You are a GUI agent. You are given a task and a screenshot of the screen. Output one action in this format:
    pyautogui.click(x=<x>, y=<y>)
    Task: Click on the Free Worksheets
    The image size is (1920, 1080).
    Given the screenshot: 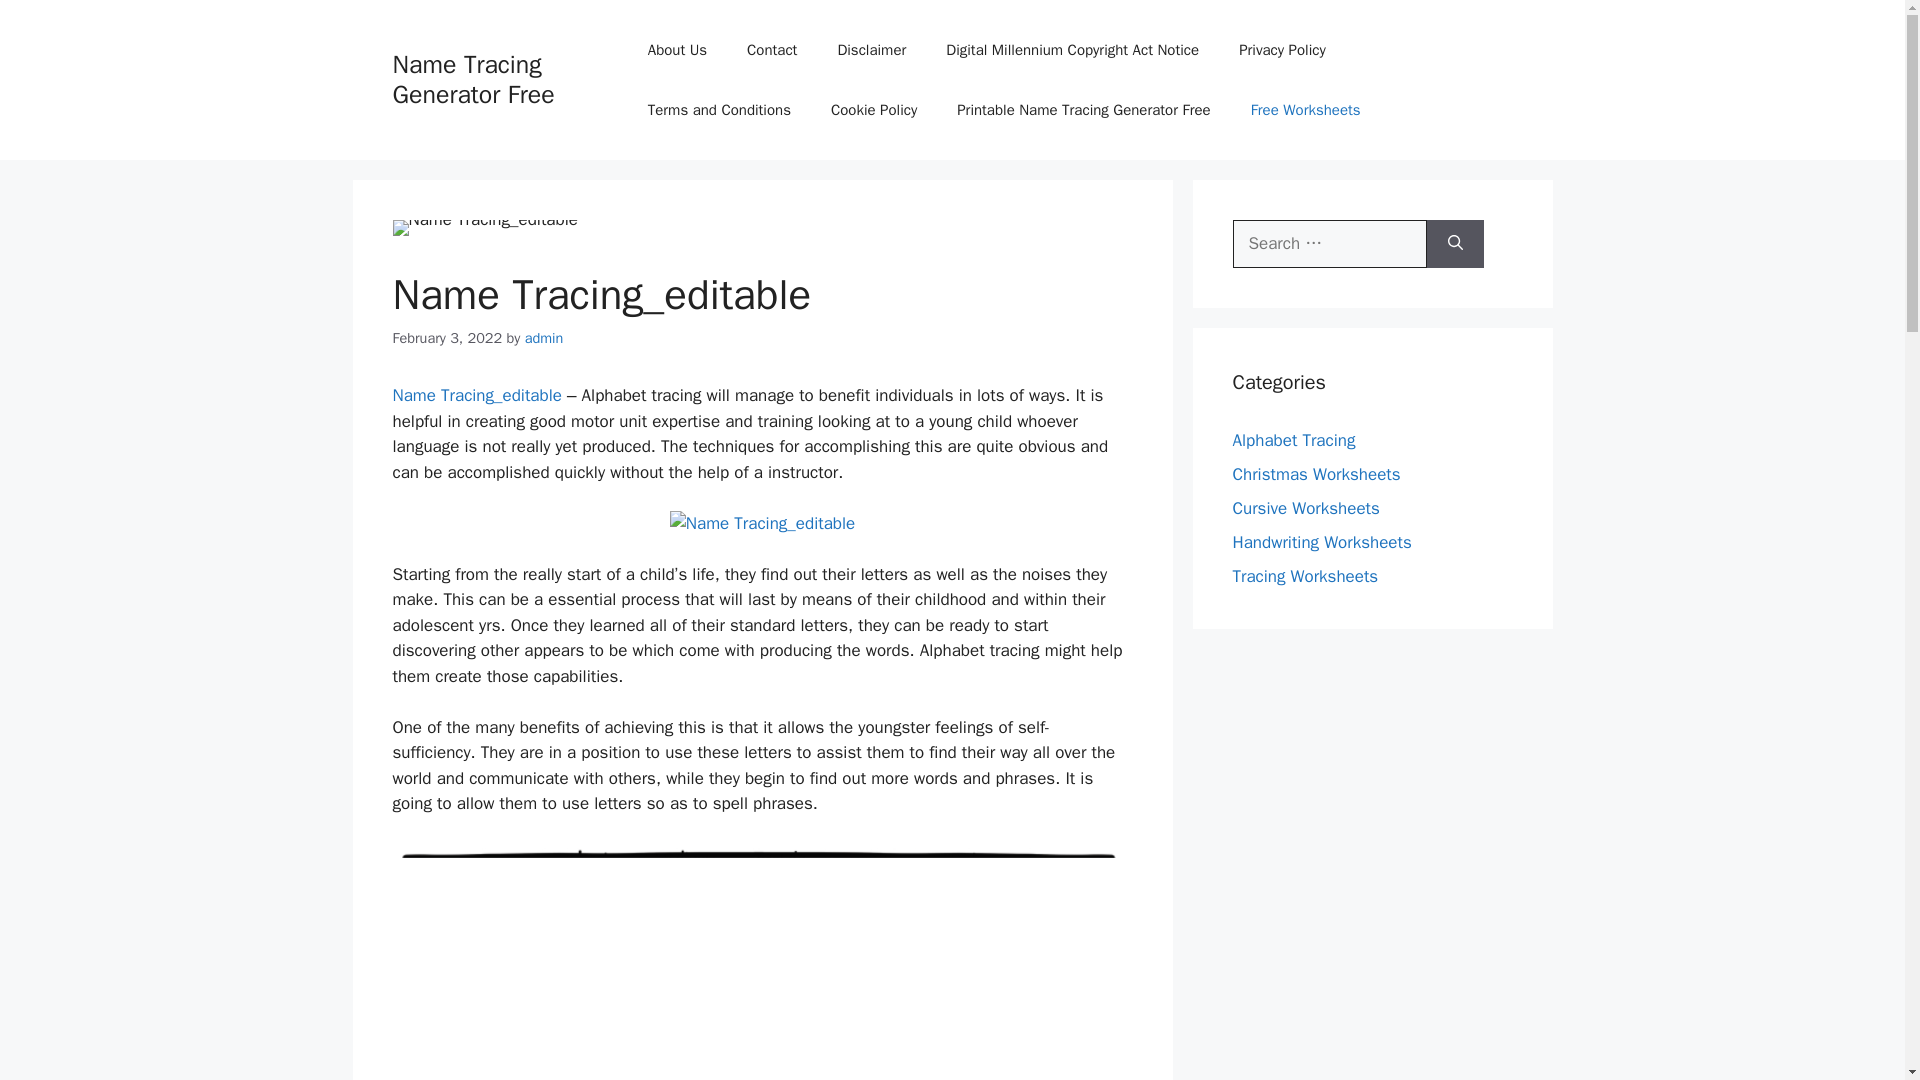 What is the action you would take?
    pyautogui.click(x=1305, y=110)
    